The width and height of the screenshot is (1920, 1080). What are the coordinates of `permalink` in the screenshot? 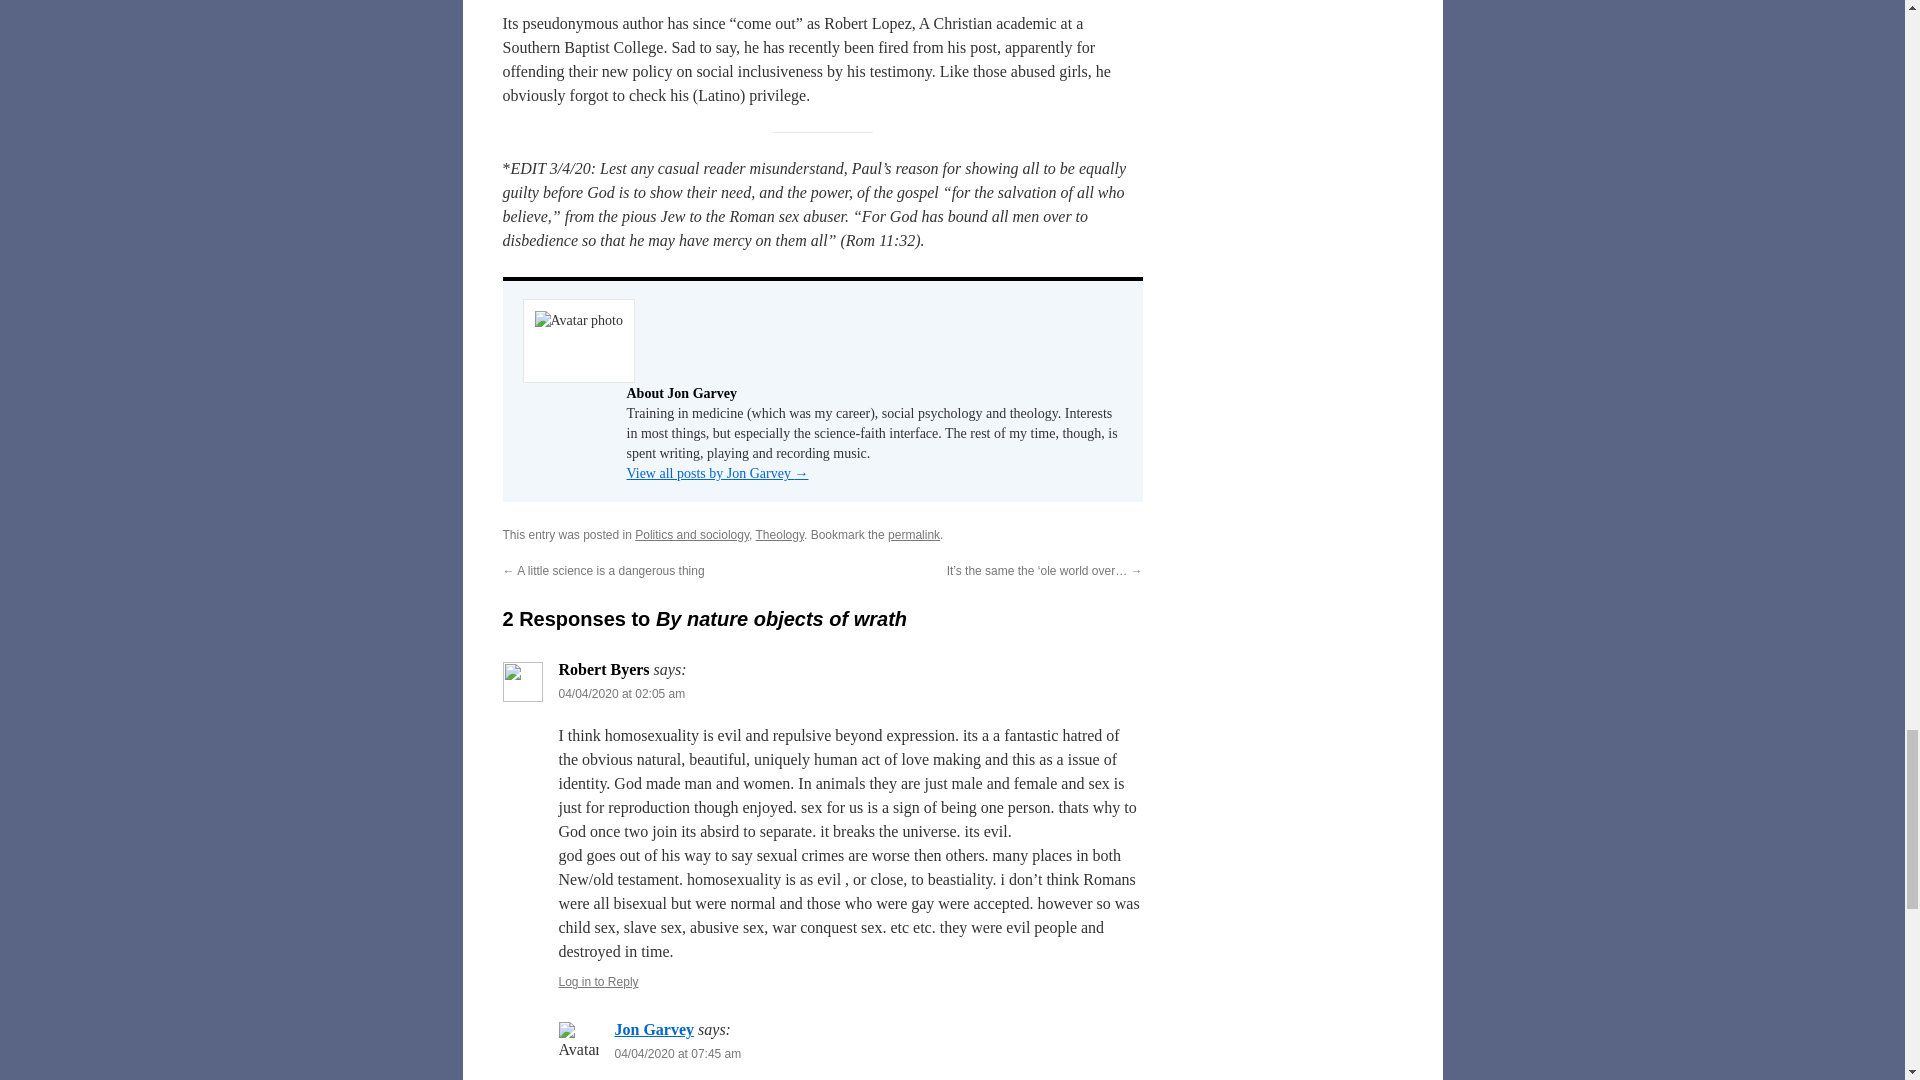 It's located at (914, 535).